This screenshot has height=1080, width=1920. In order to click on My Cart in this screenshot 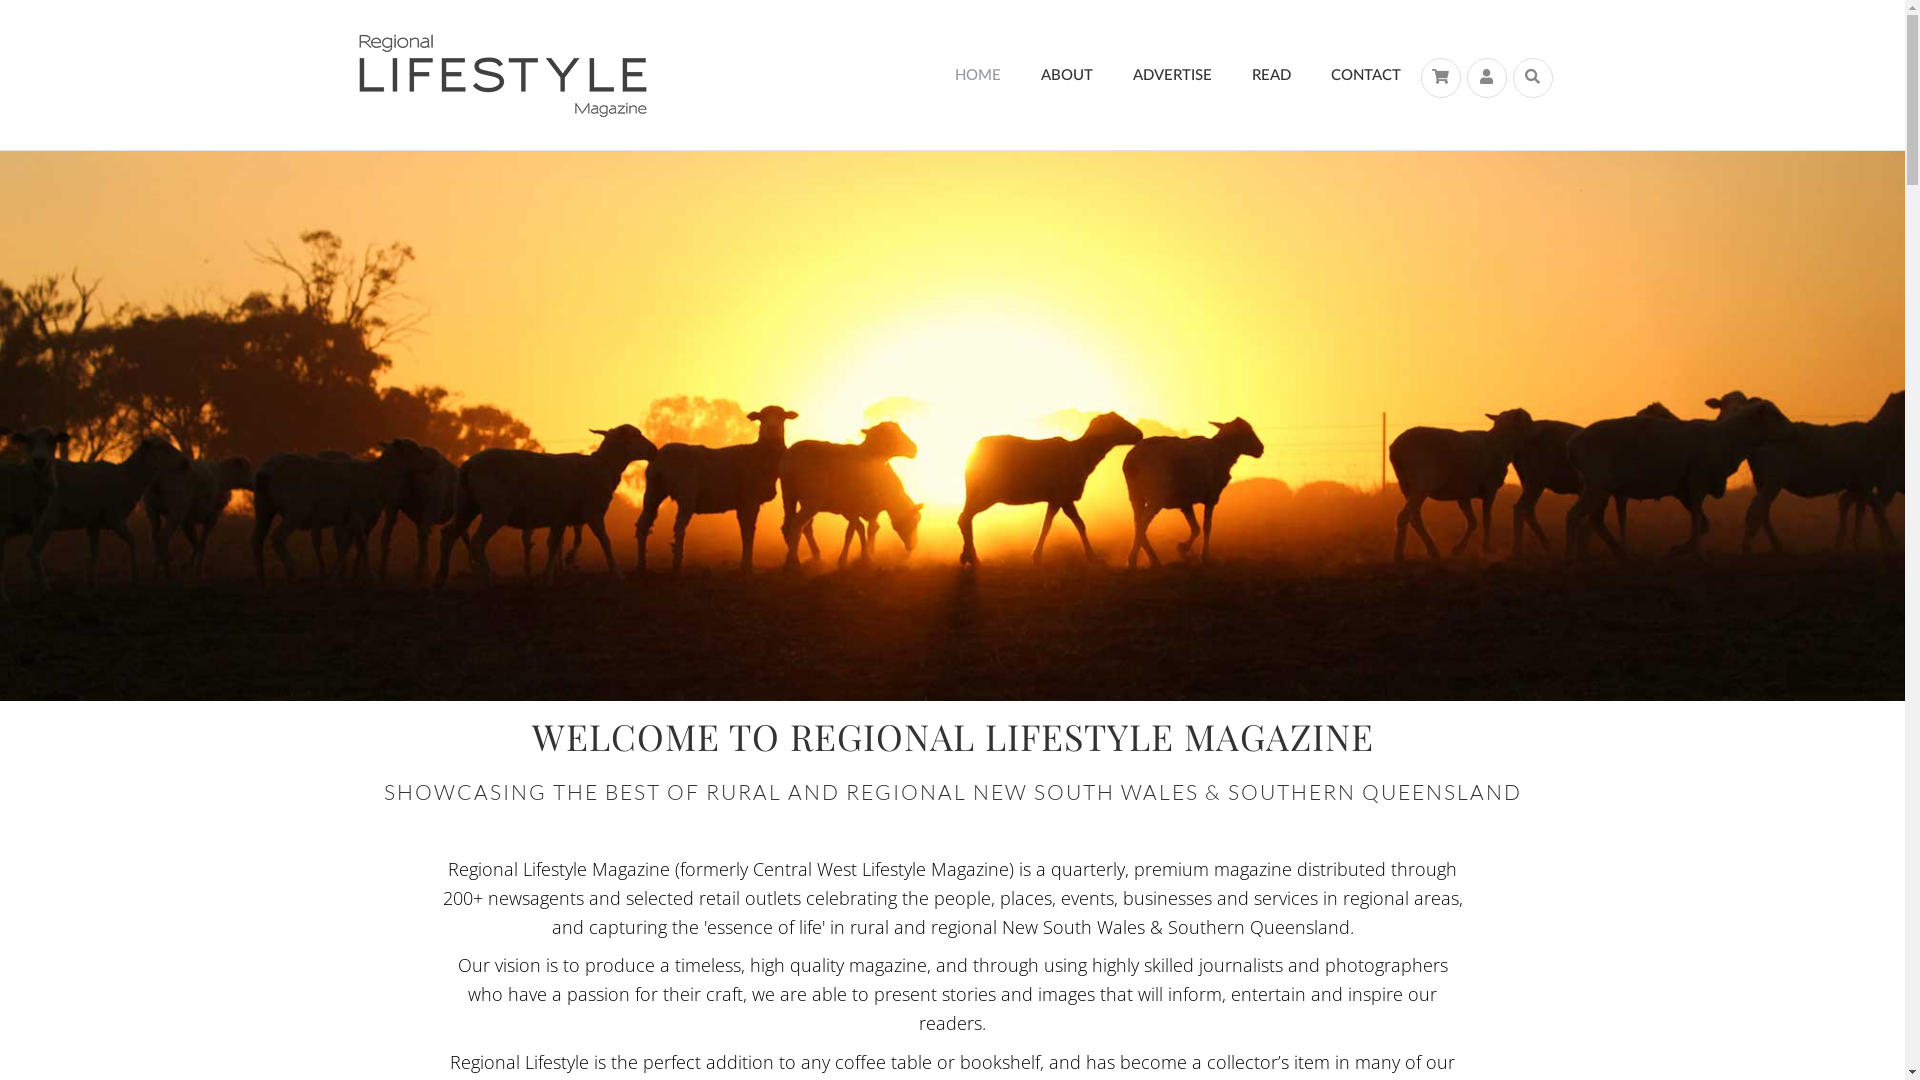, I will do `click(1440, 78)`.